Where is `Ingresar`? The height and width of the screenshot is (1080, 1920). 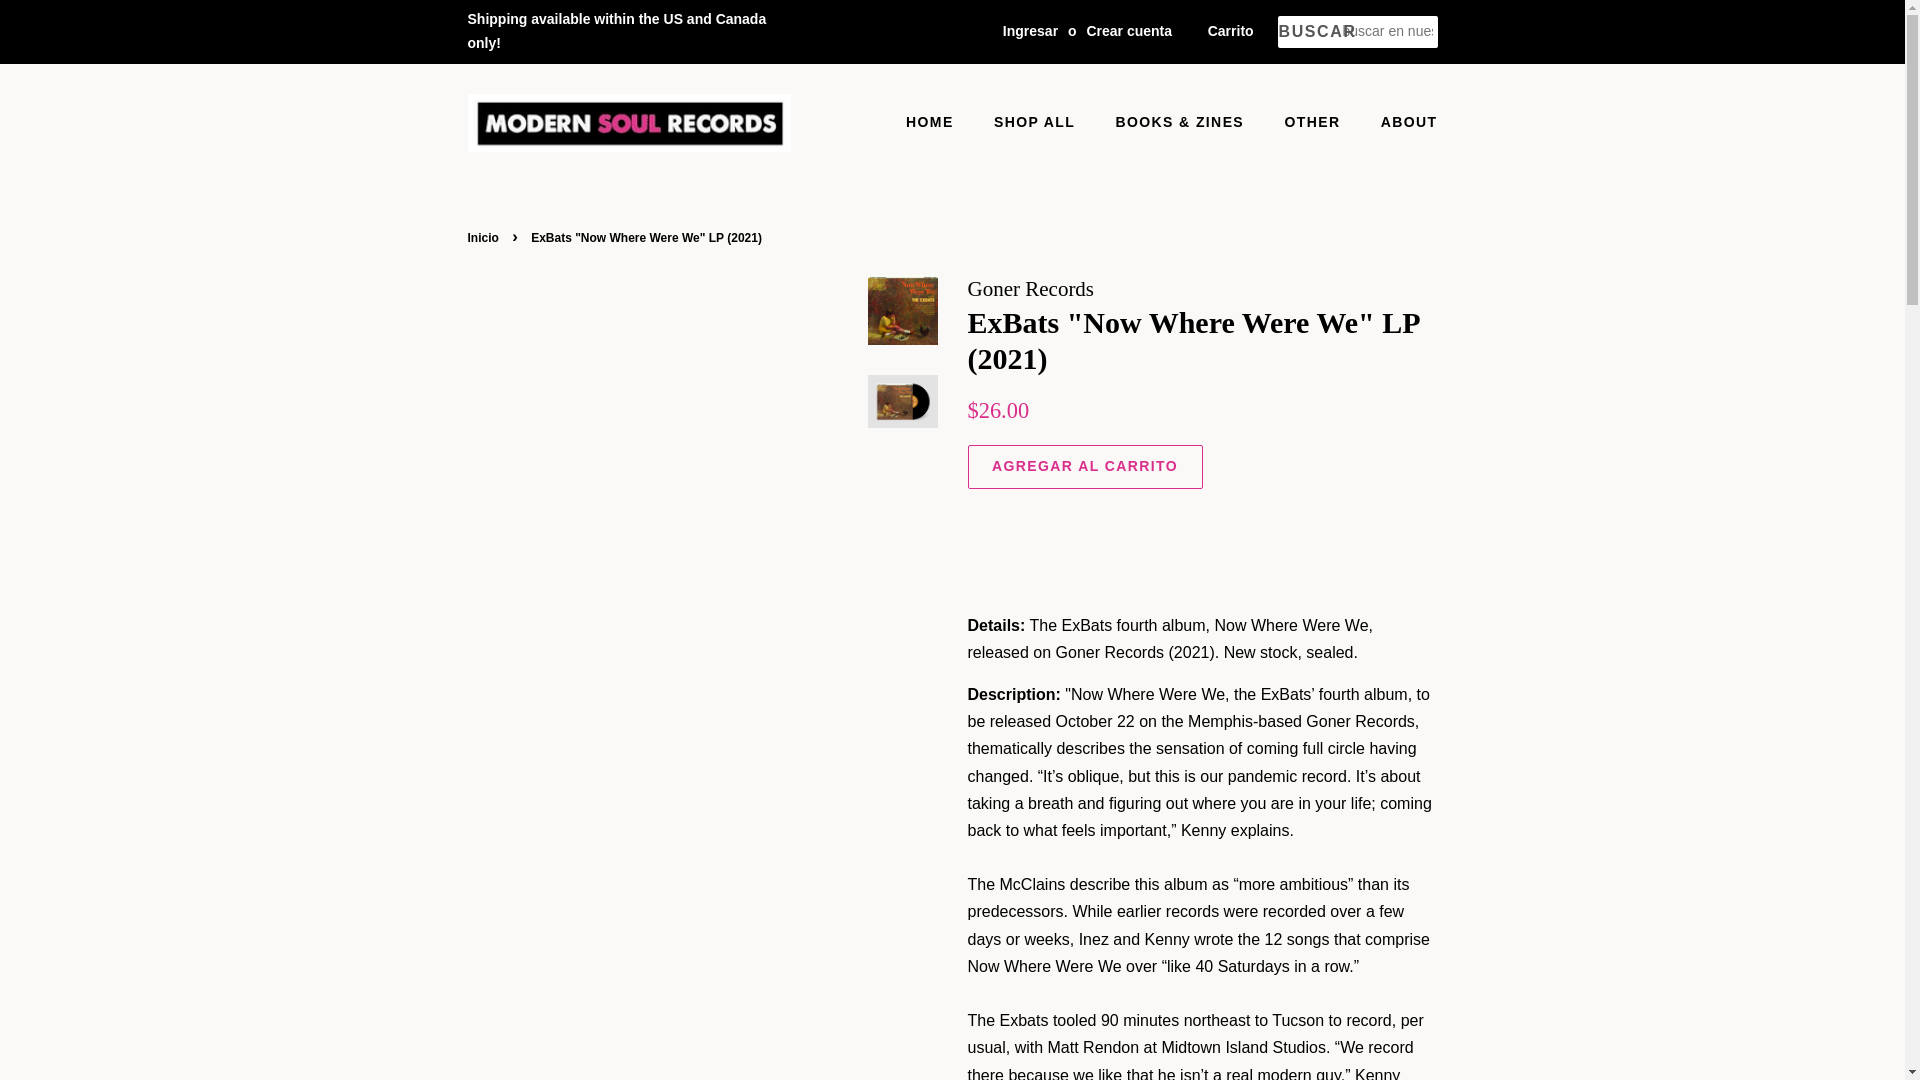
Ingresar is located at coordinates (1030, 30).